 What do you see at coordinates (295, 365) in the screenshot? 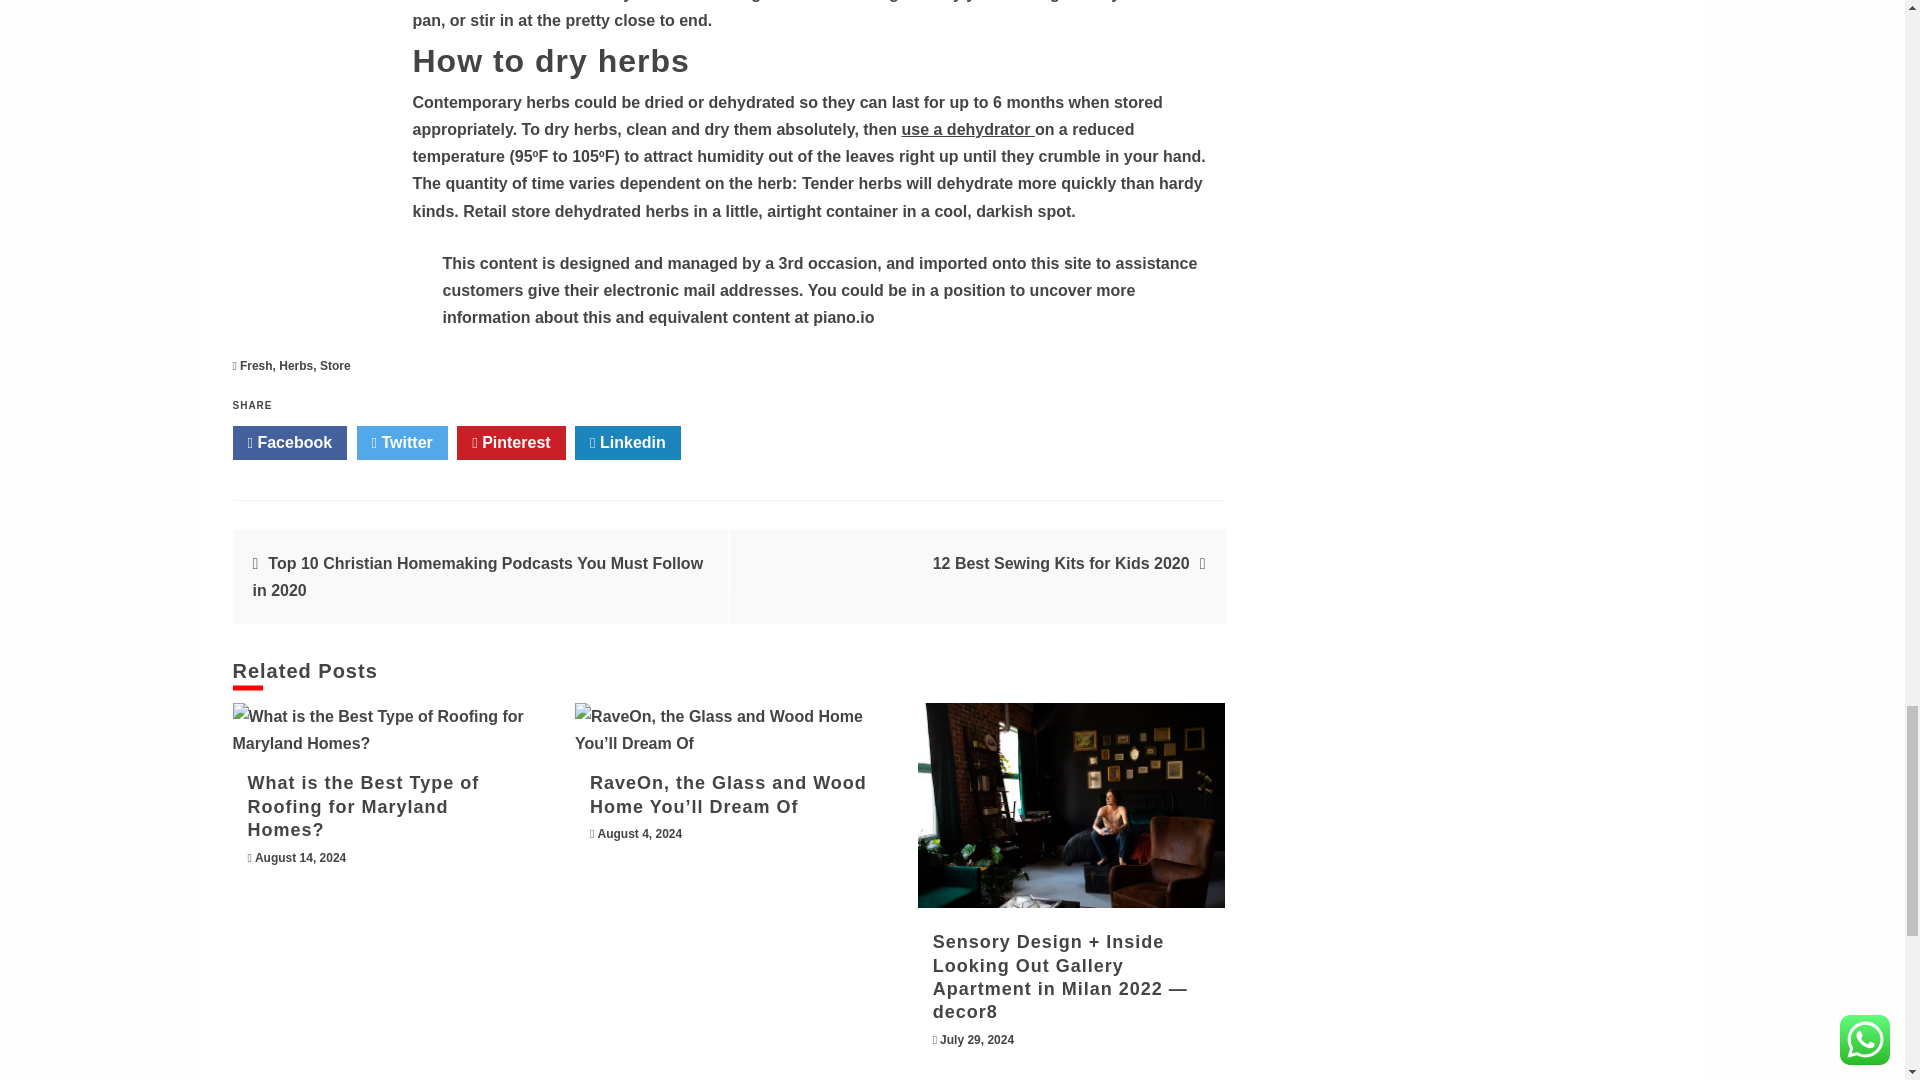
I see `Herbs` at bounding box center [295, 365].